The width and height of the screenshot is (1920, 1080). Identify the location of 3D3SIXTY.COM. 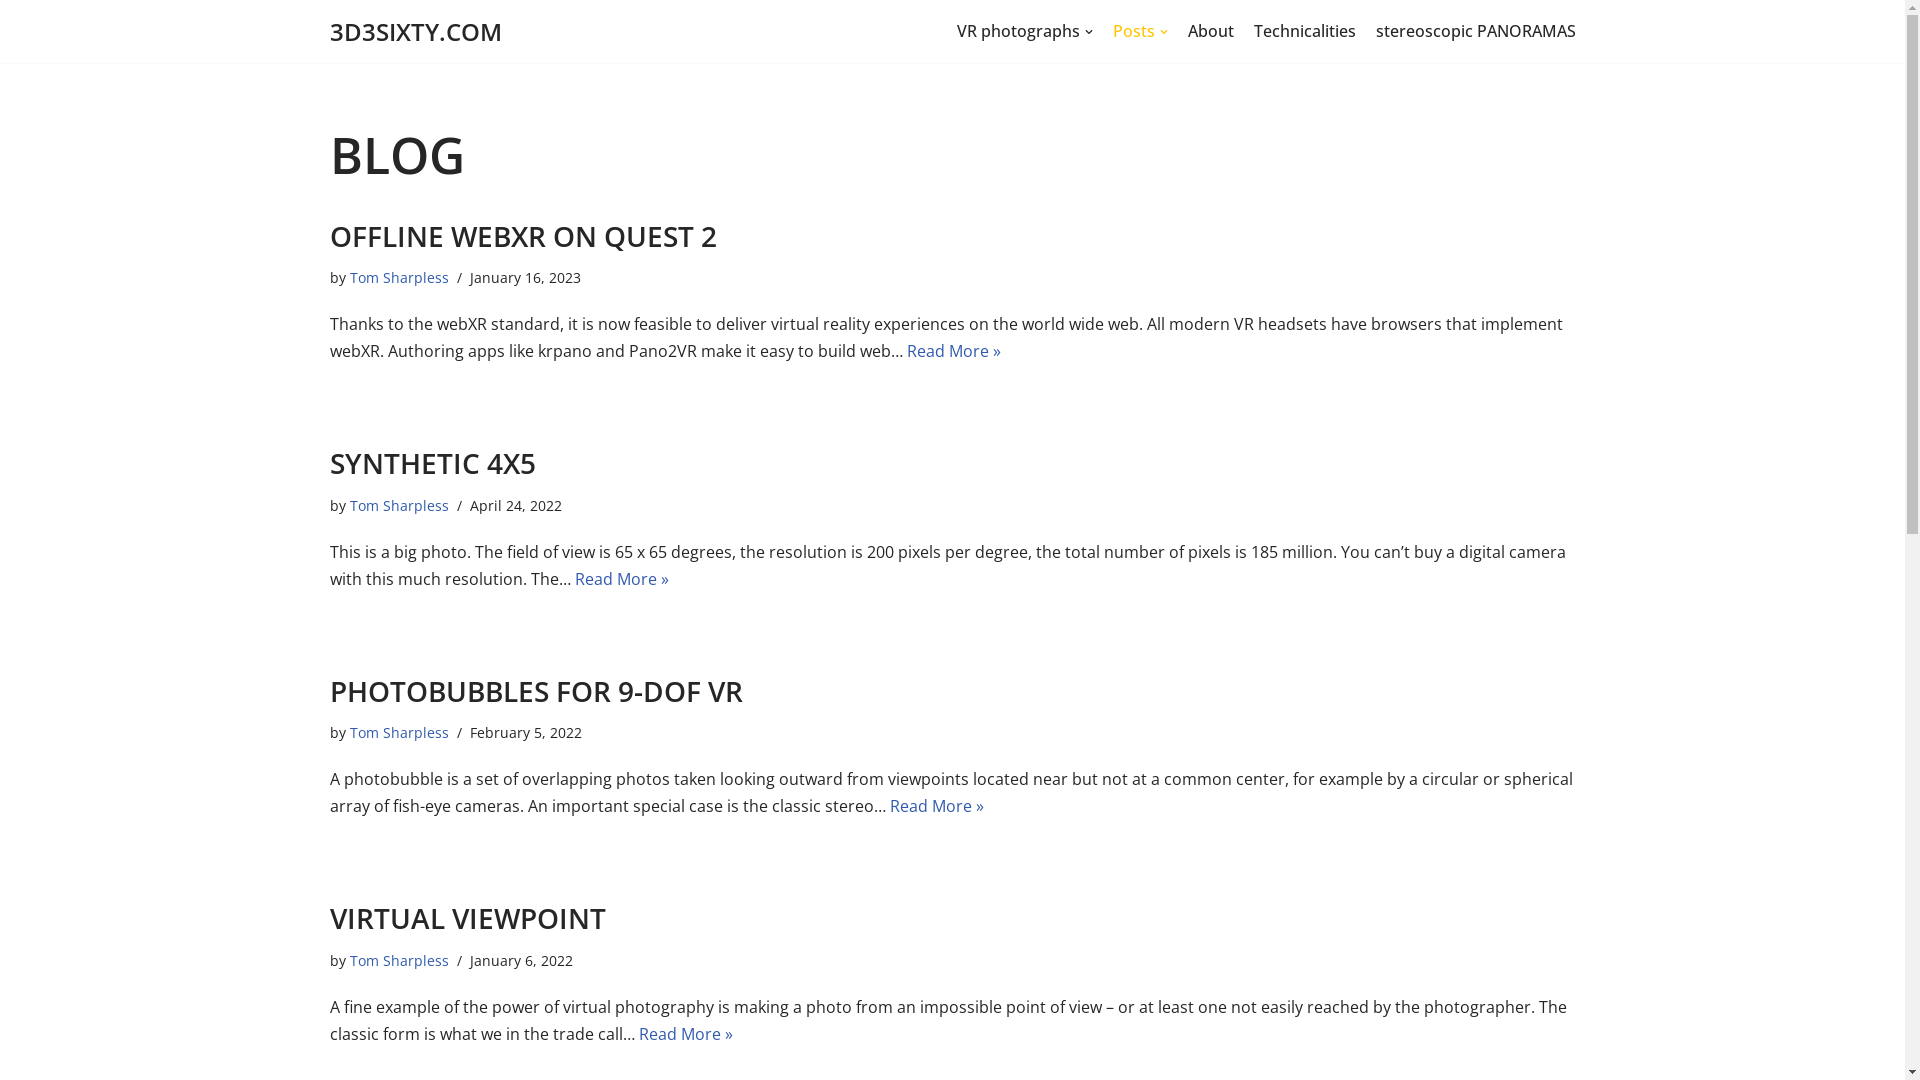
(416, 32).